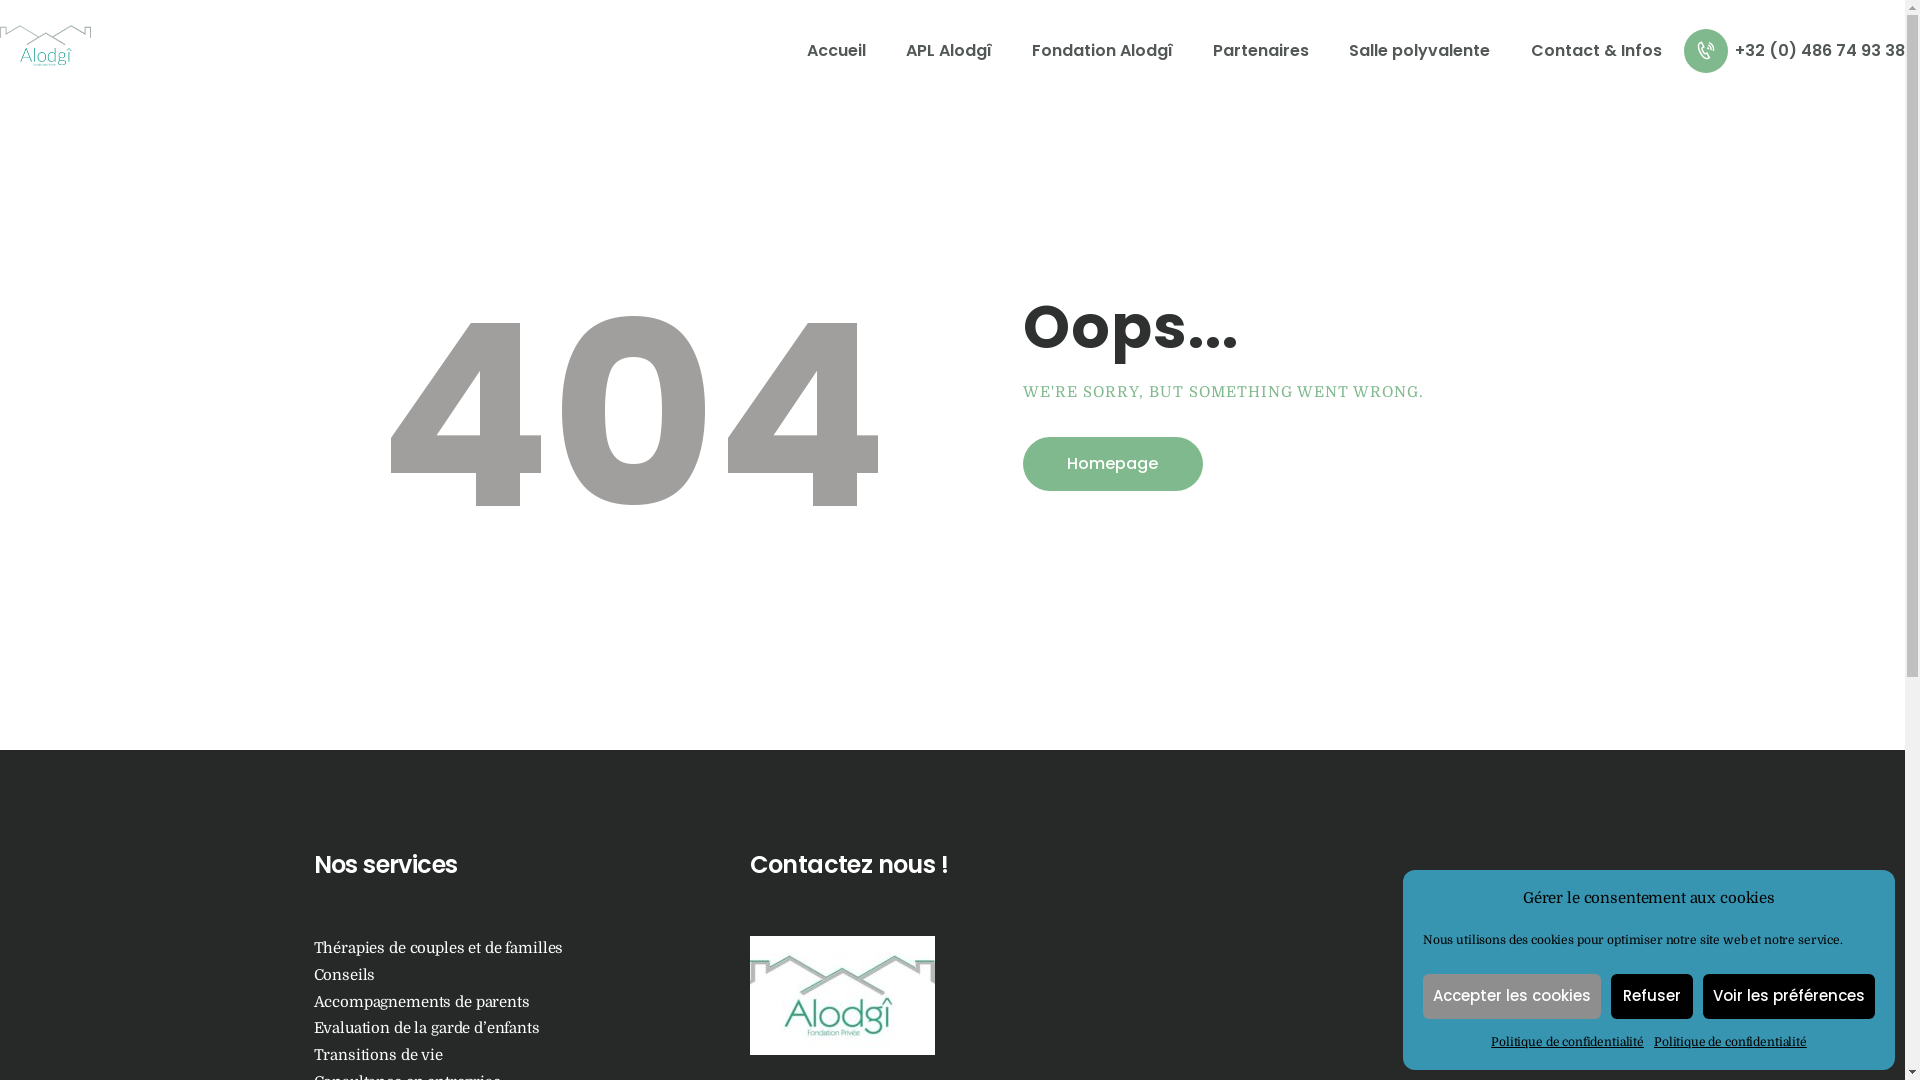 This screenshot has width=1920, height=1080. What do you see at coordinates (1261, 50) in the screenshot?
I see `Partenaires` at bounding box center [1261, 50].